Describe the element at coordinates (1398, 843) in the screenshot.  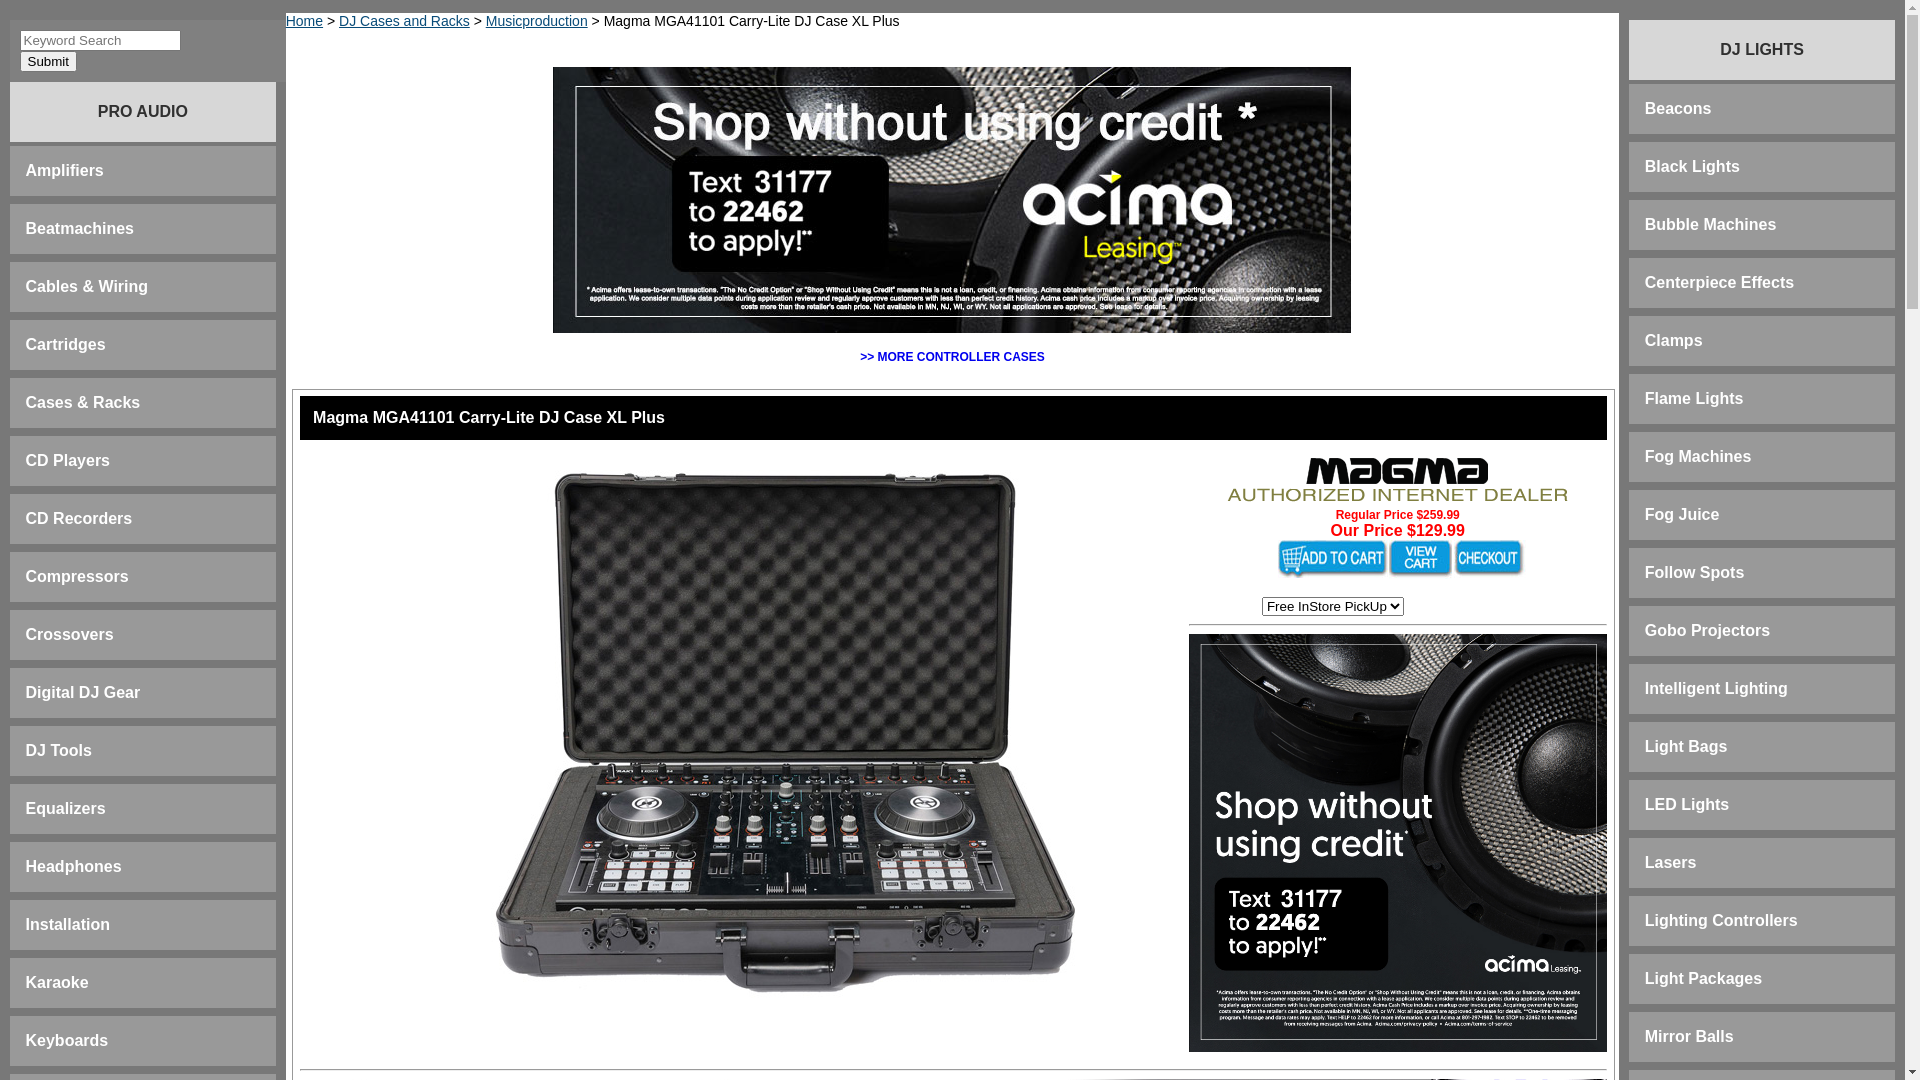
I see `No Credit Needed` at that location.